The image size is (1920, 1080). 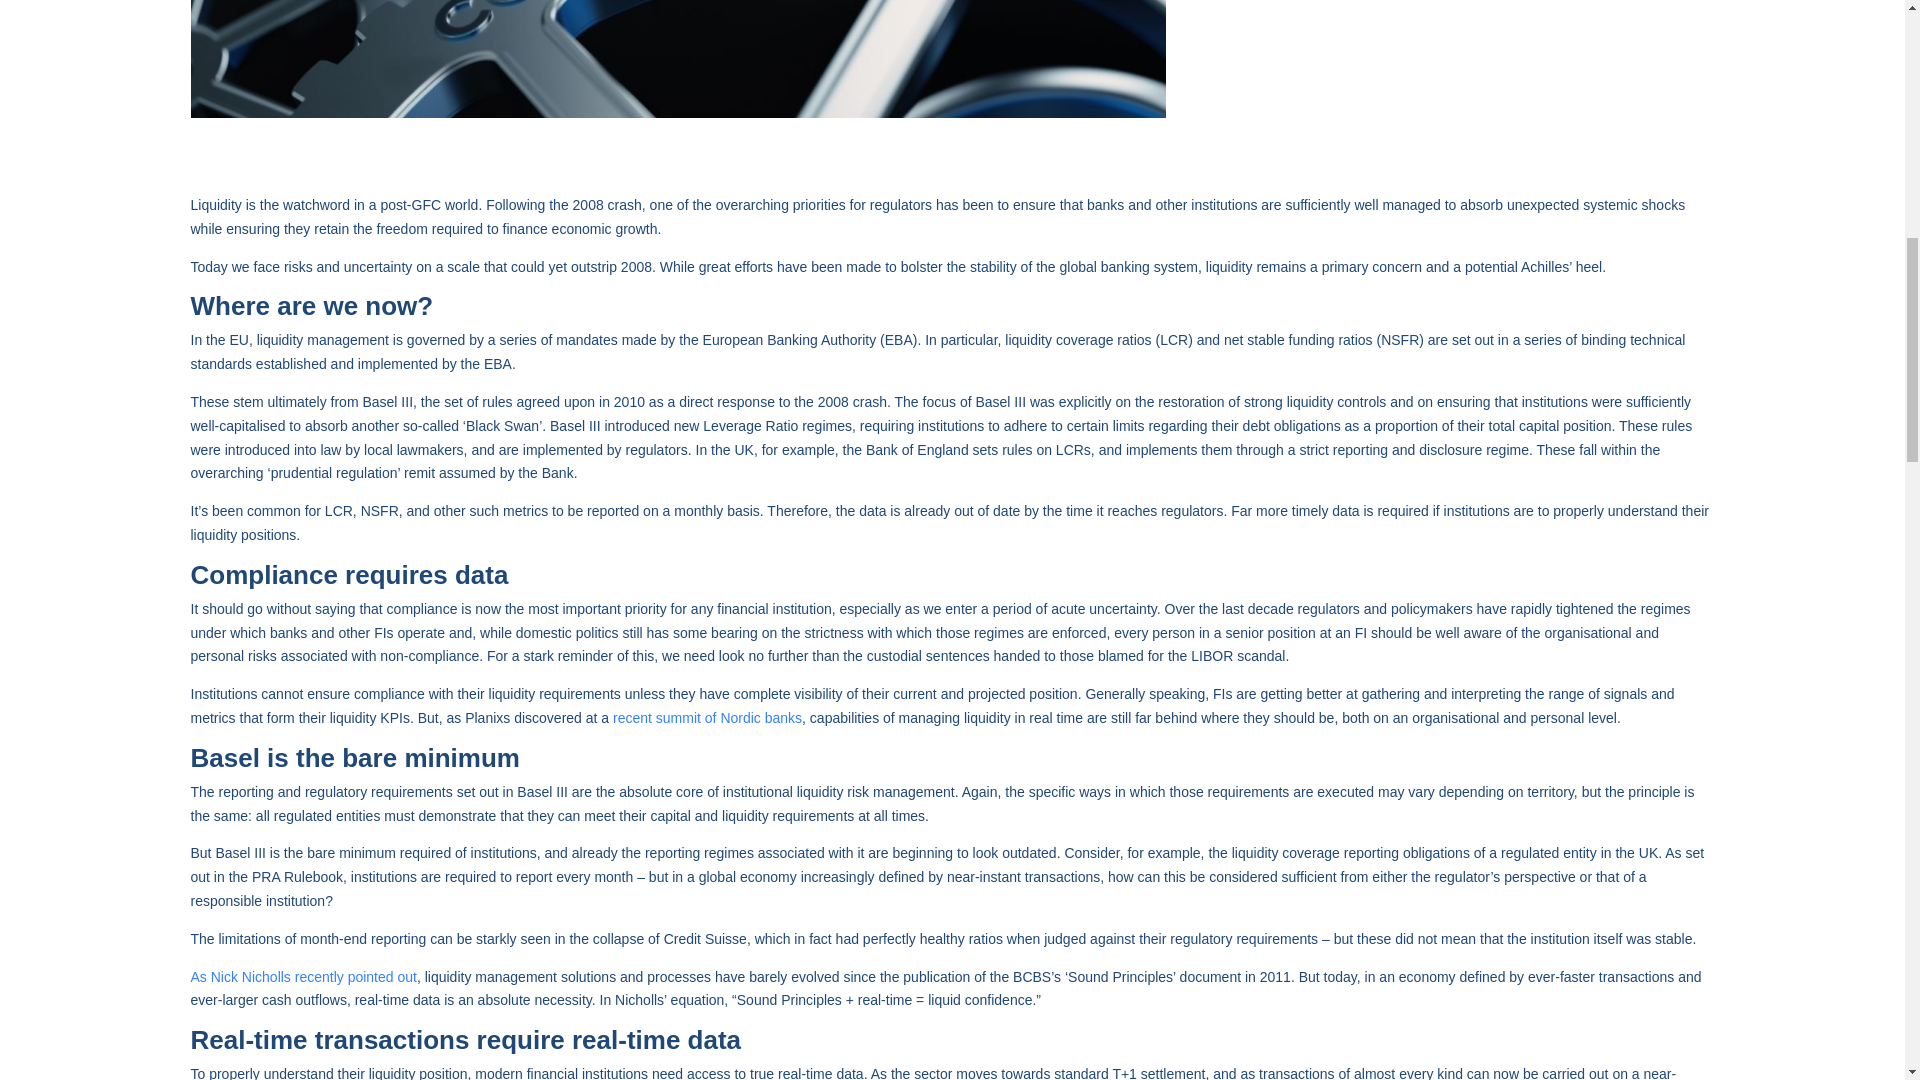 I want to click on recent summit of Nordic banks, so click(x=707, y=717).